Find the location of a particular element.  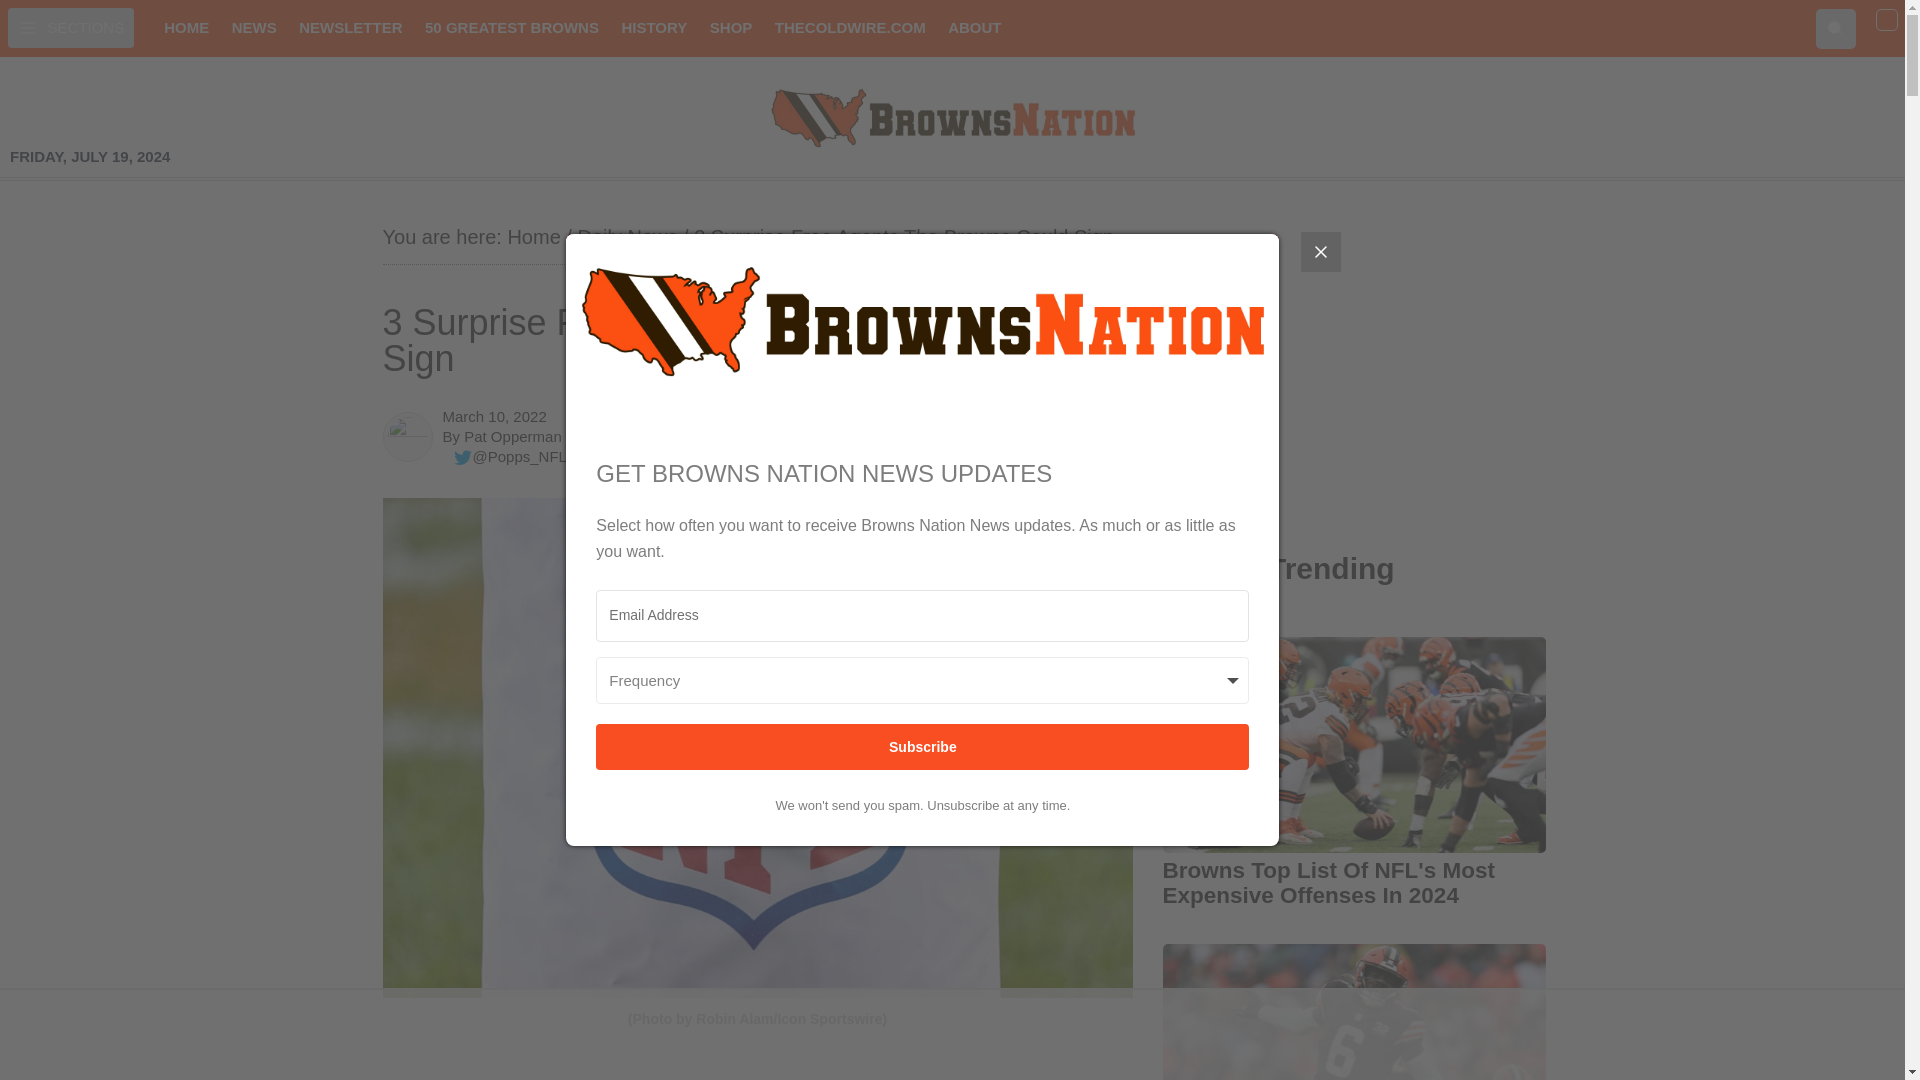

NEWS is located at coordinates (254, 28).